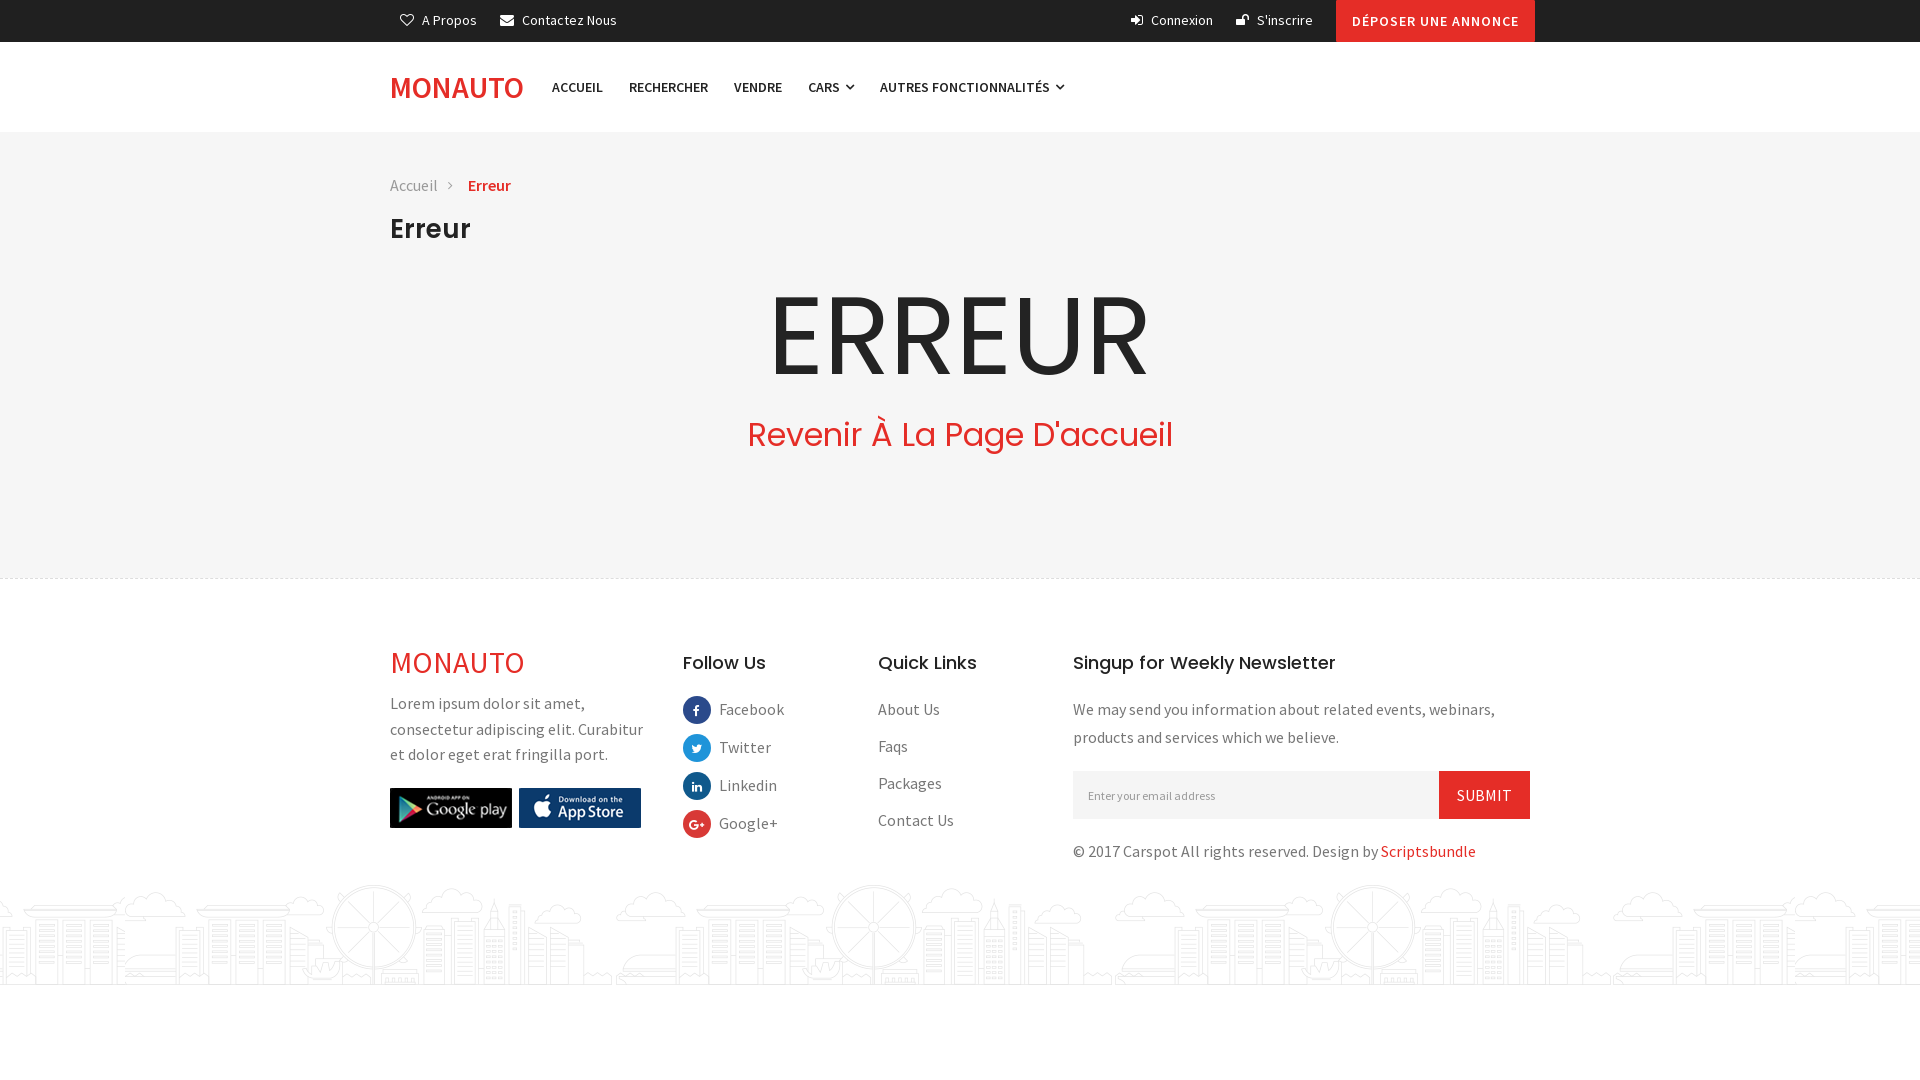 Image resolution: width=1920 pixels, height=1080 pixels. What do you see at coordinates (1484, 795) in the screenshot?
I see `Submit` at bounding box center [1484, 795].